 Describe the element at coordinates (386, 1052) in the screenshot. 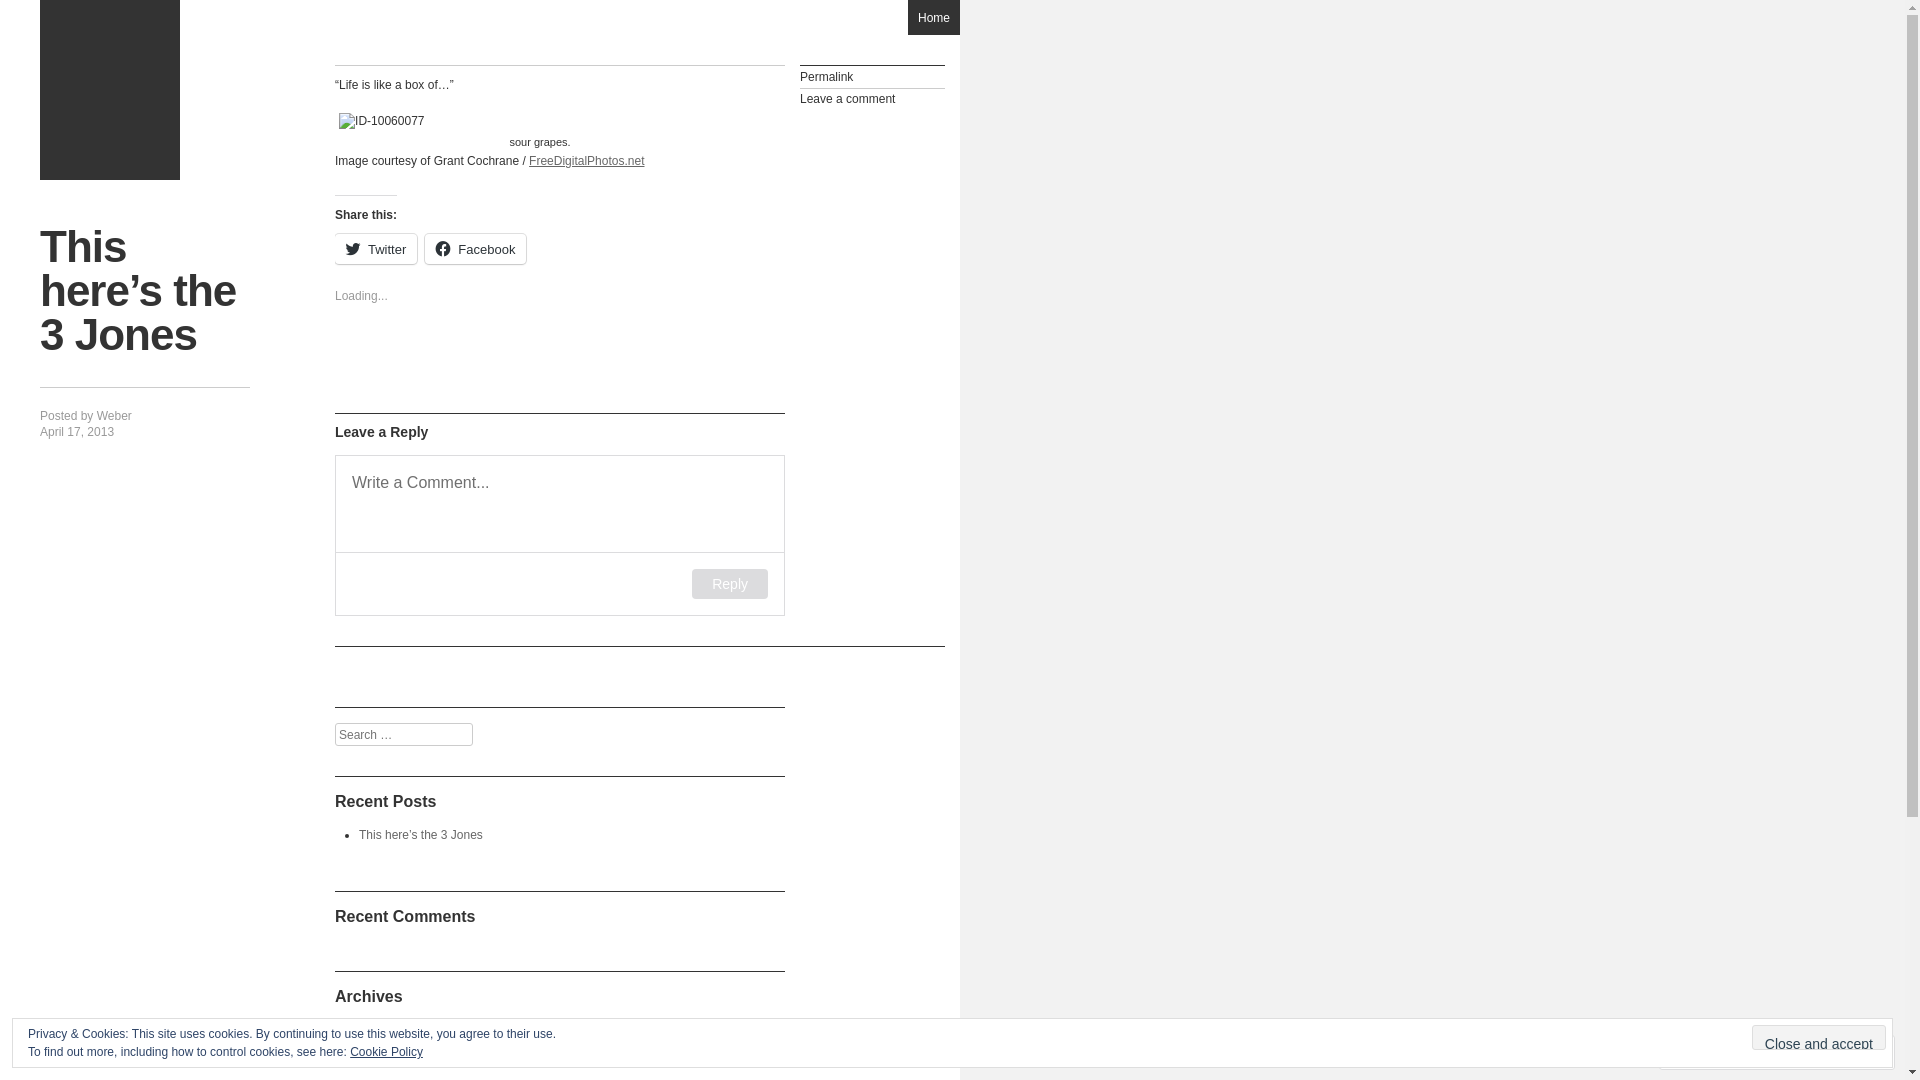

I see `Cookie Policy` at that location.